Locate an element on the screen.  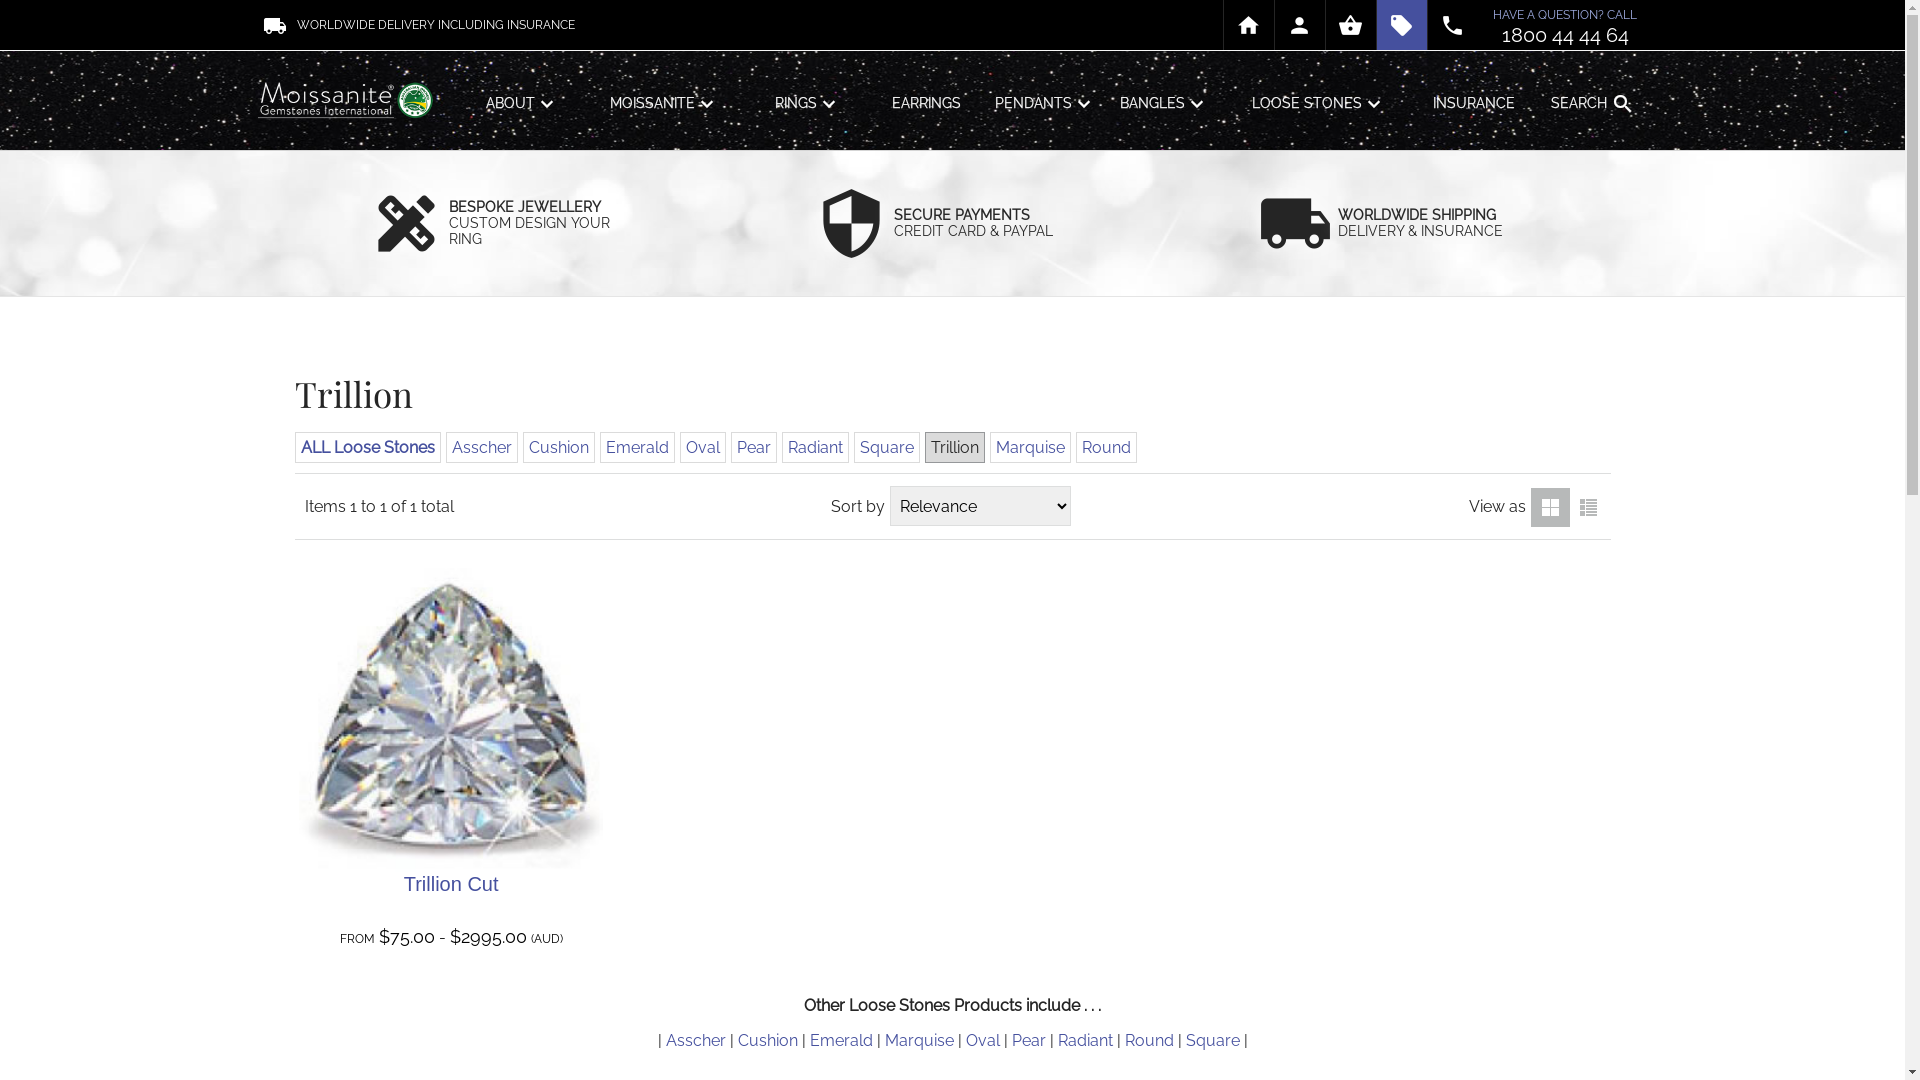
shopping_basket is located at coordinates (1351, 25).